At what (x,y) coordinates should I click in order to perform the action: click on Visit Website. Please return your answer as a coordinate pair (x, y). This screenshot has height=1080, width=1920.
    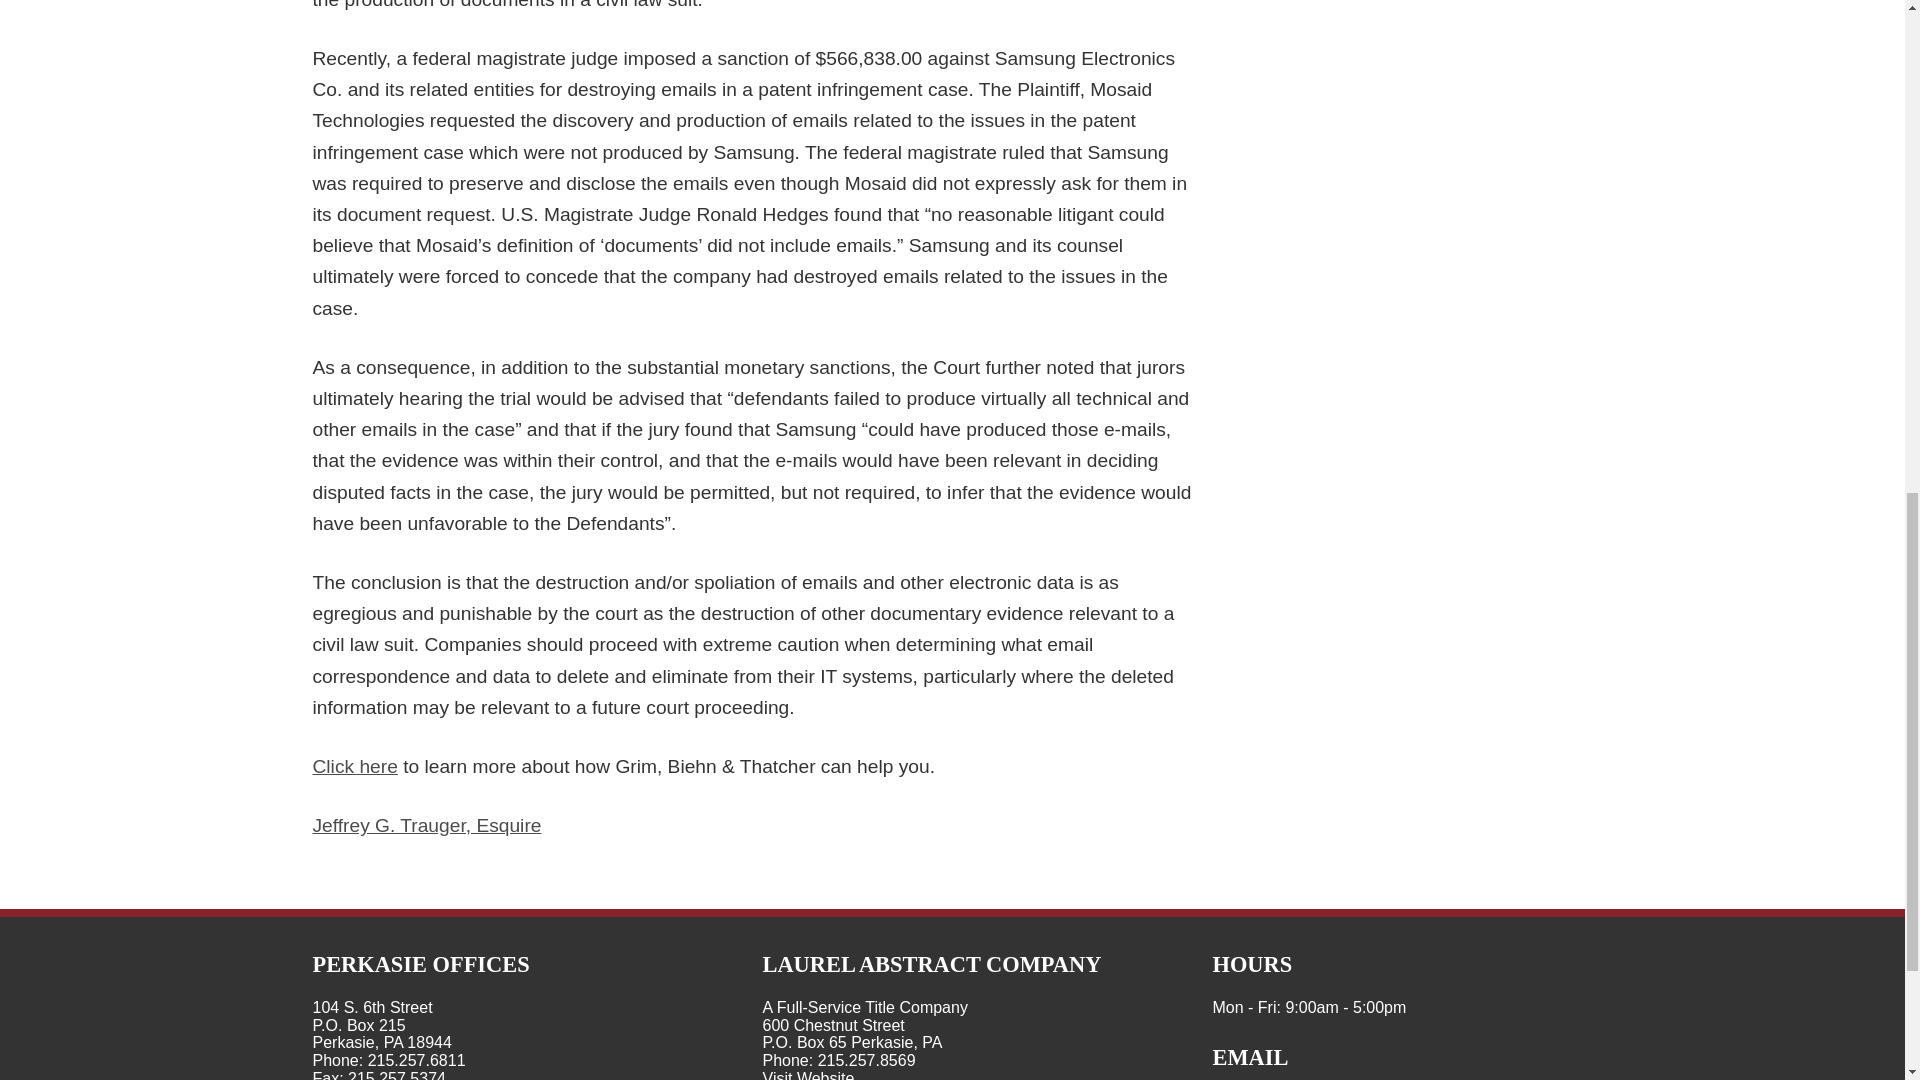
    Looking at the image, I should click on (808, 1075).